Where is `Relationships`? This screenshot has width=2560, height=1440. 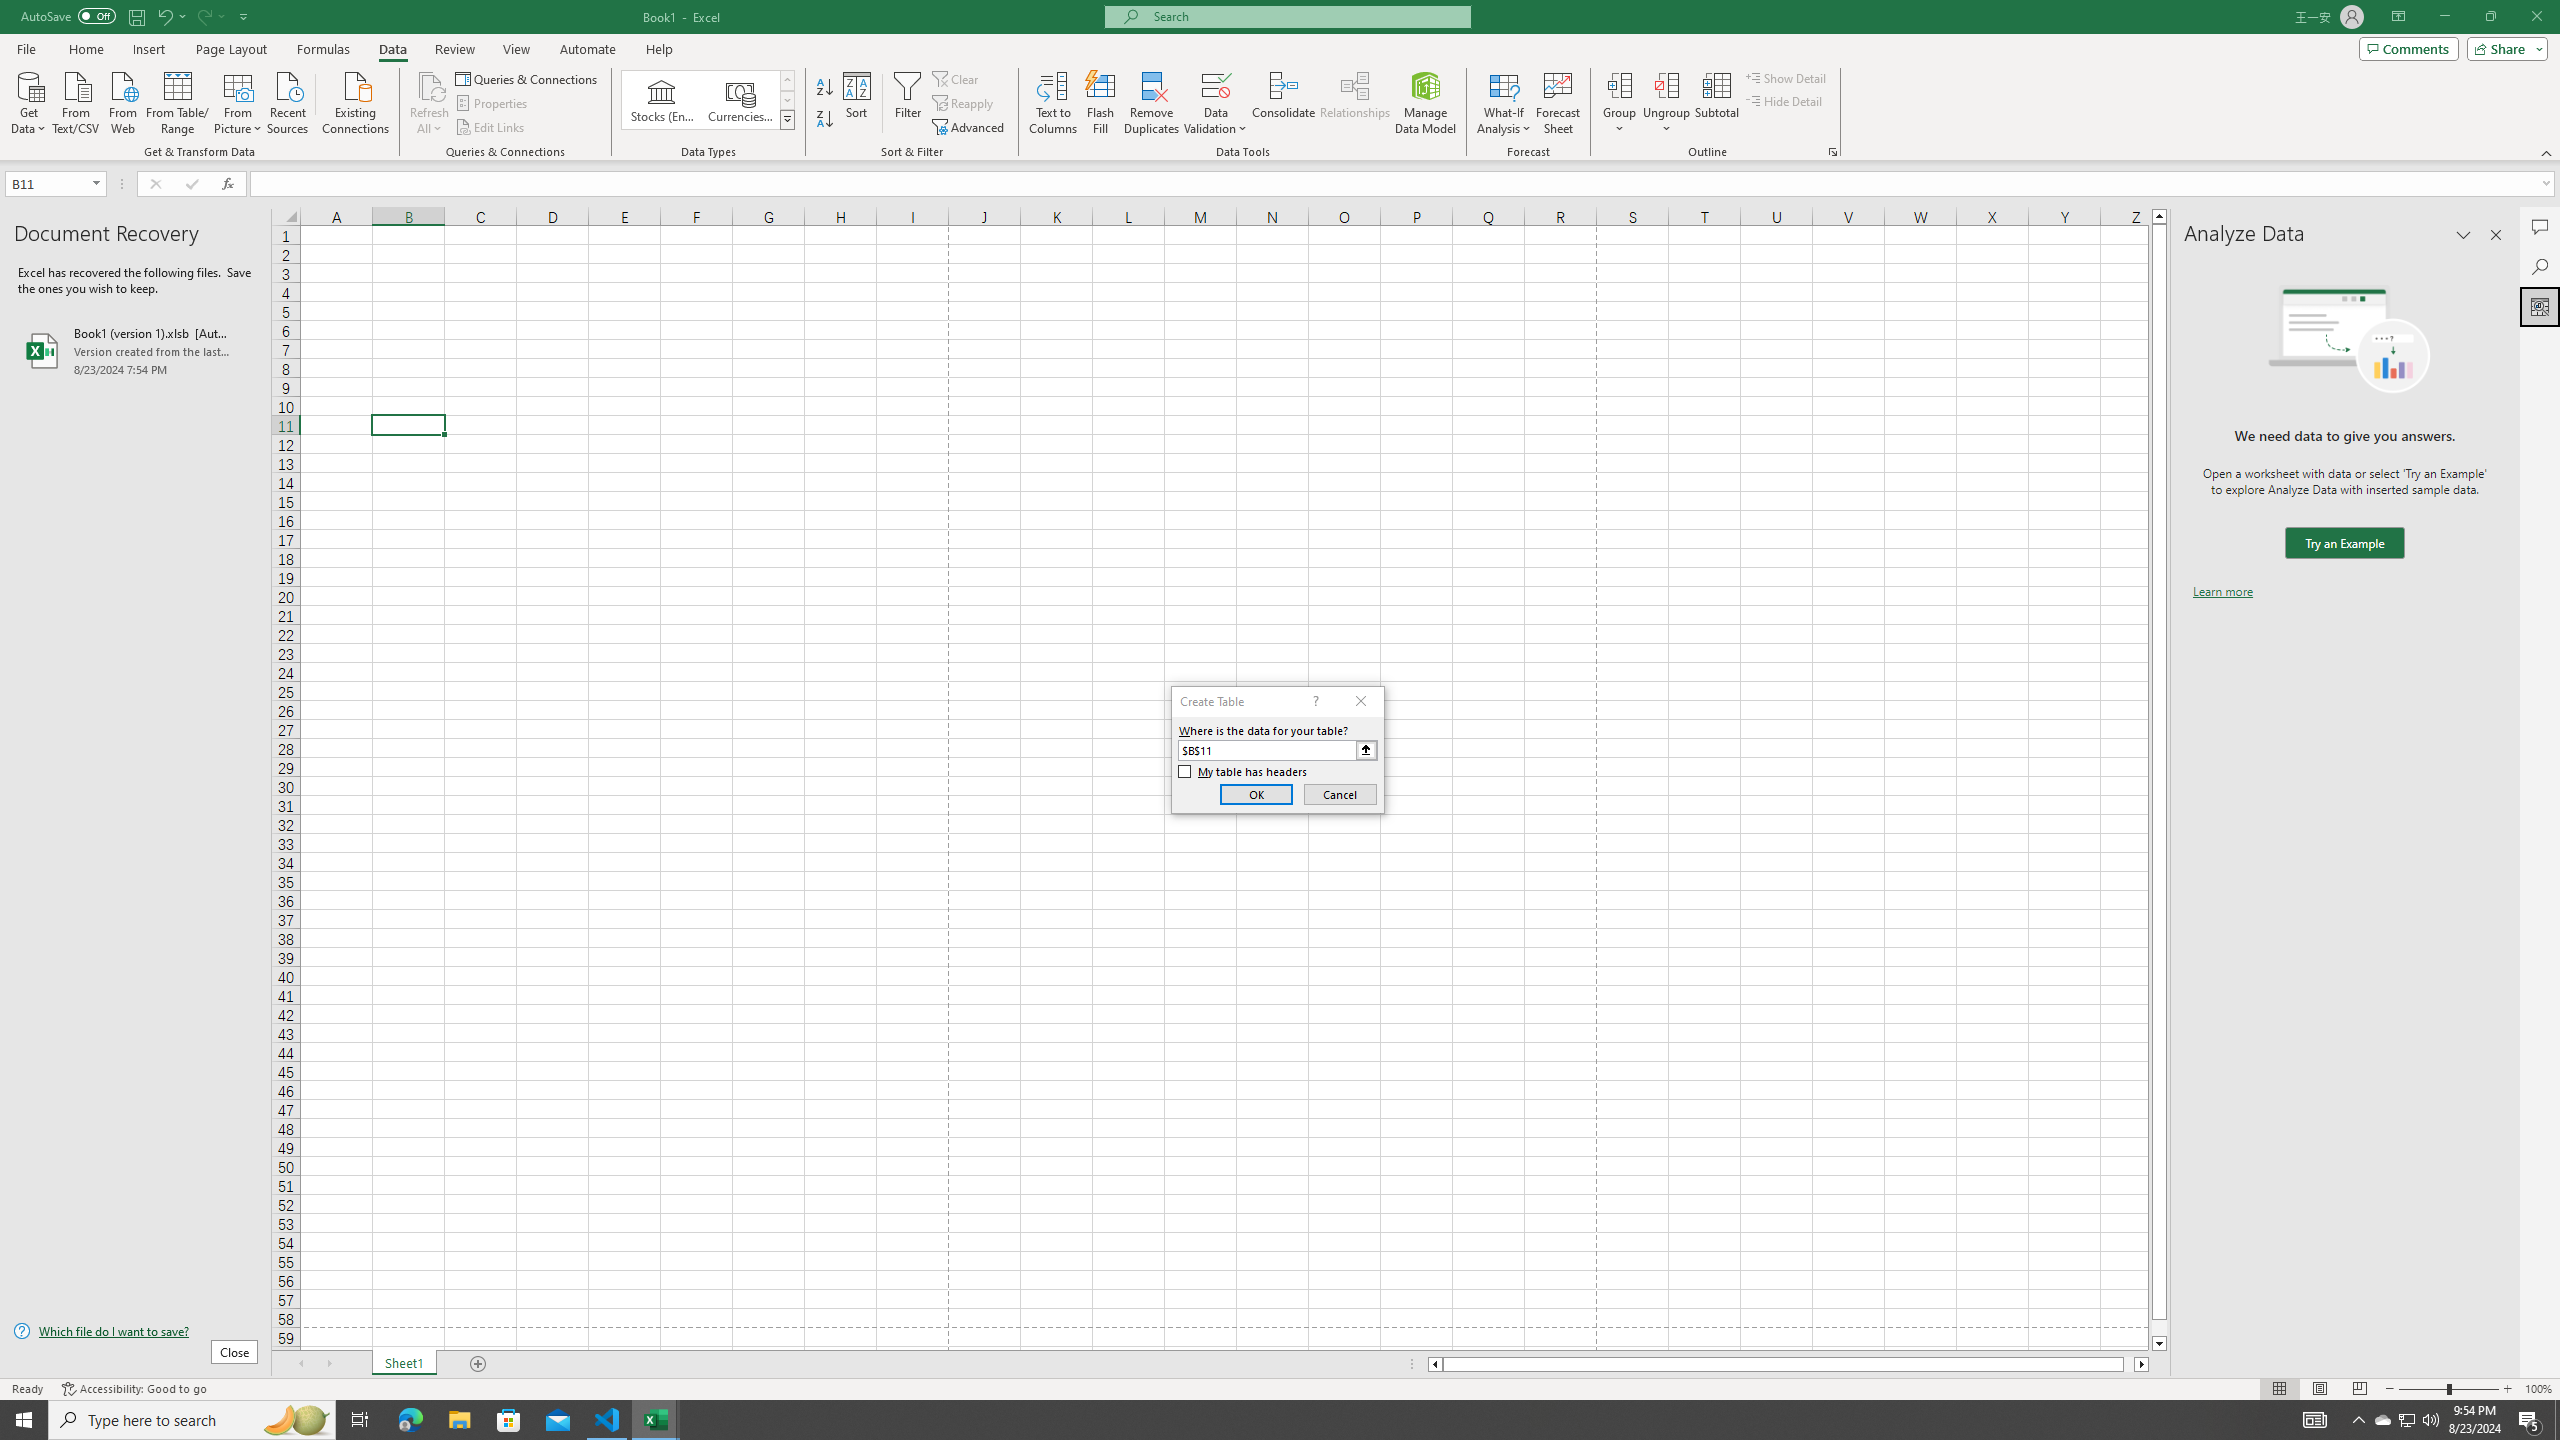
Relationships is located at coordinates (1355, 103).